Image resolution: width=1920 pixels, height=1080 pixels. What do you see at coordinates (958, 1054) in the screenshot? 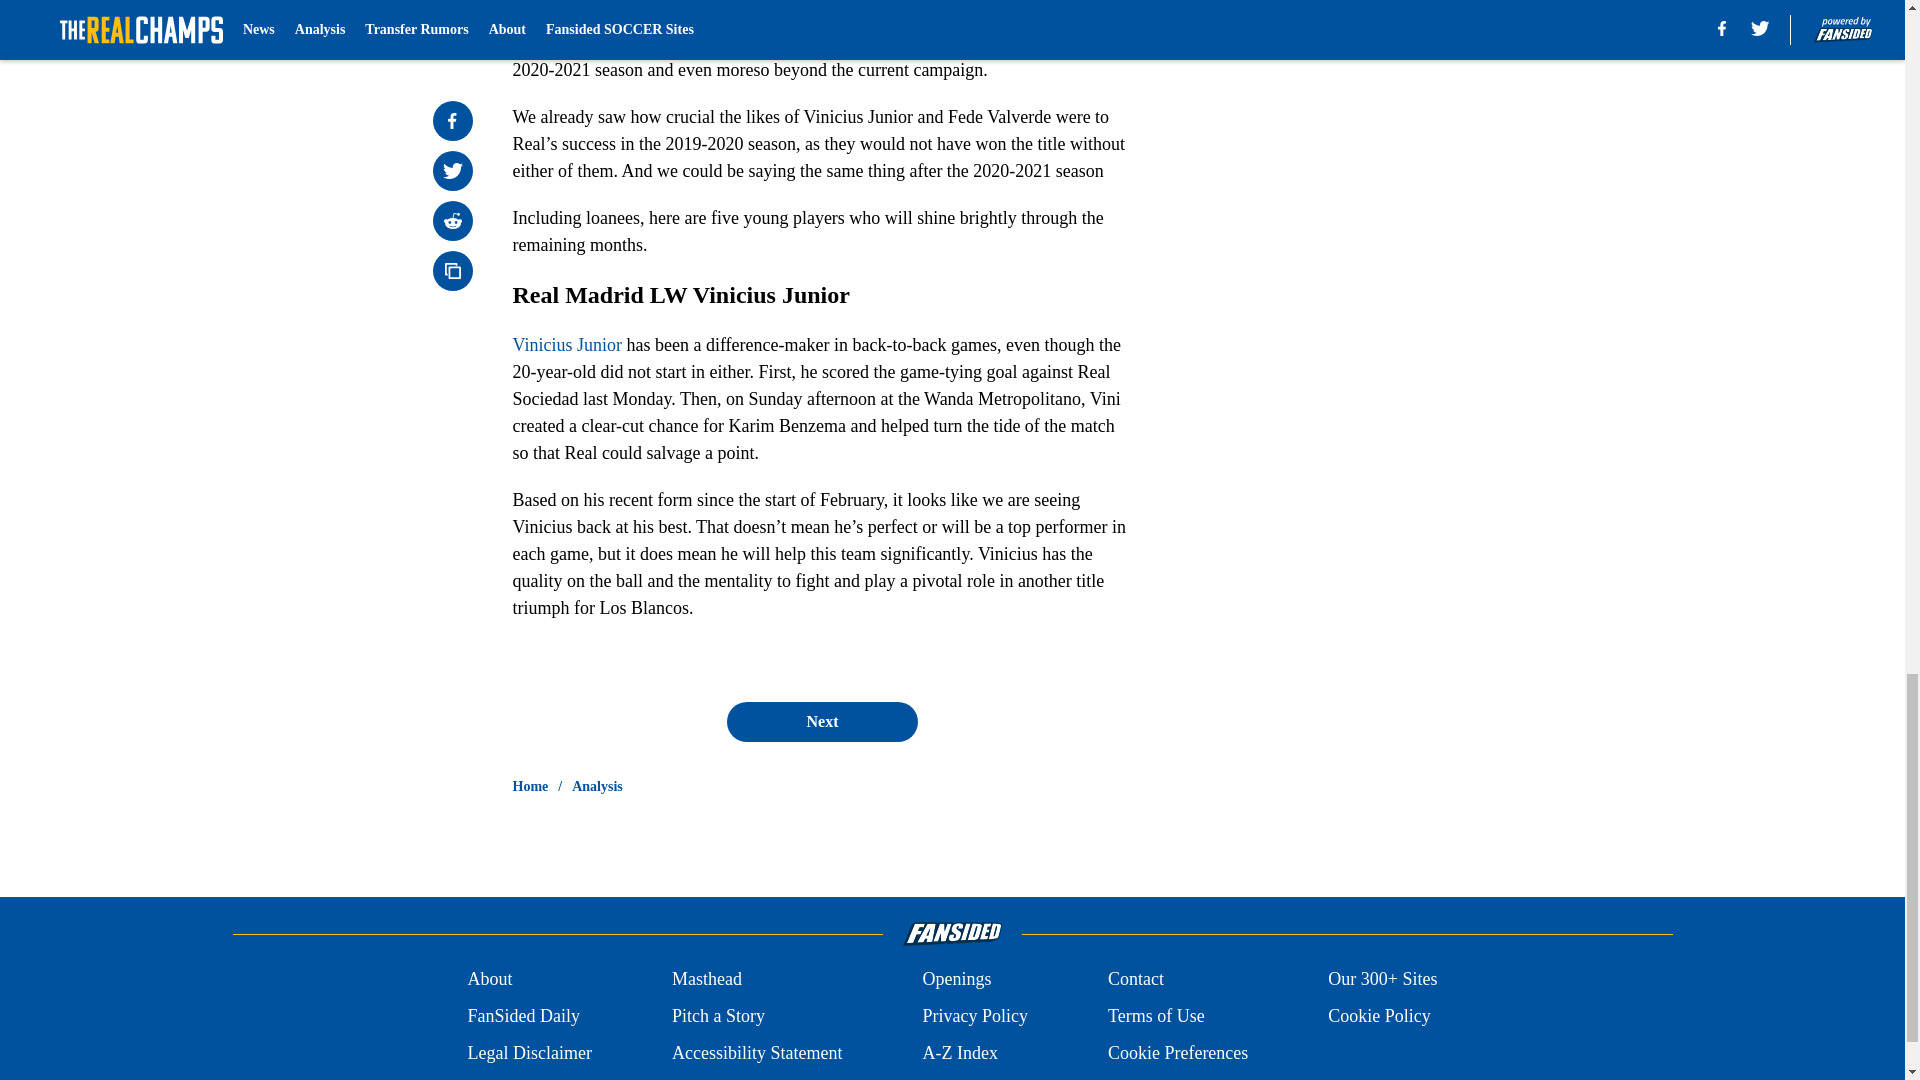
I see `A-Z Index` at bounding box center [958, 1054].